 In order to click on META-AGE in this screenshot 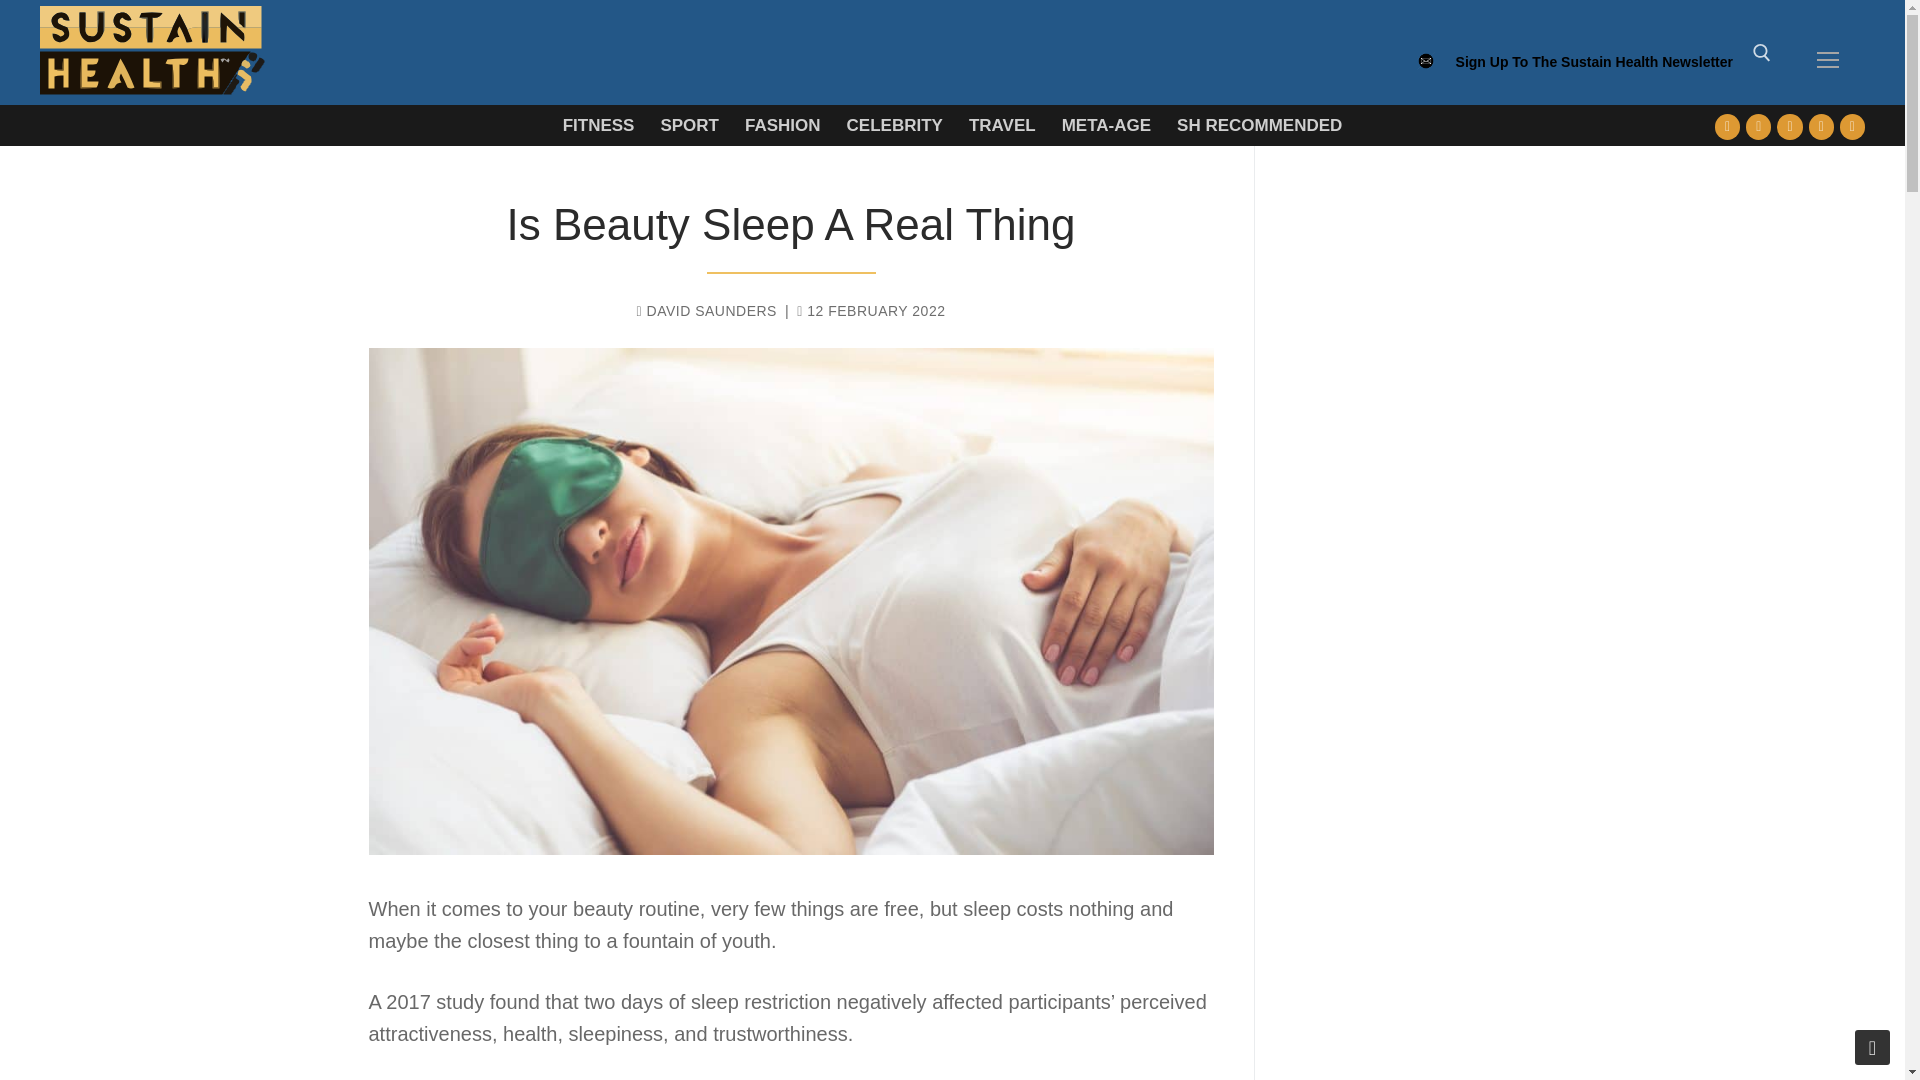, I will do `click(1106, 124)`.